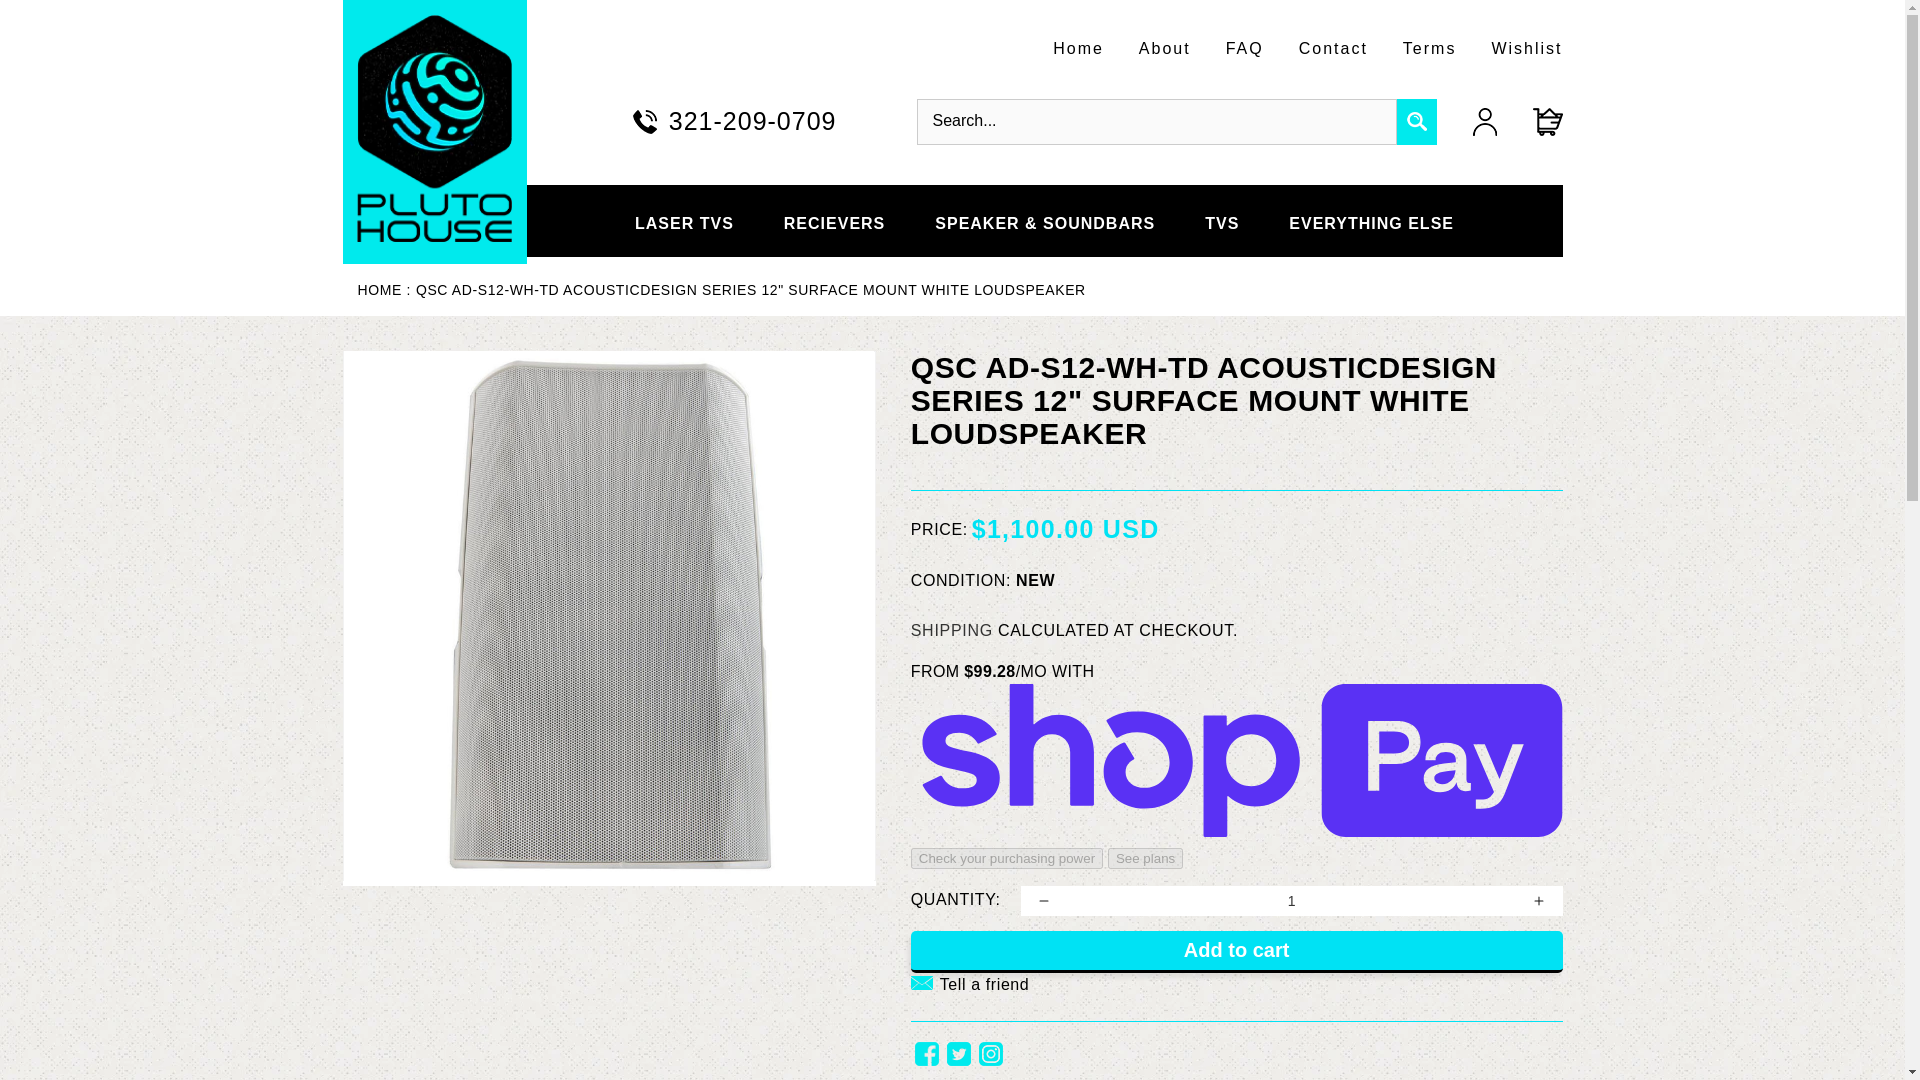 Image resolution: width=1920 pixels, height=1080 pixels. Describe the element at coordinates (1222, 220) in the screenshot. I see `TVS` at that location.